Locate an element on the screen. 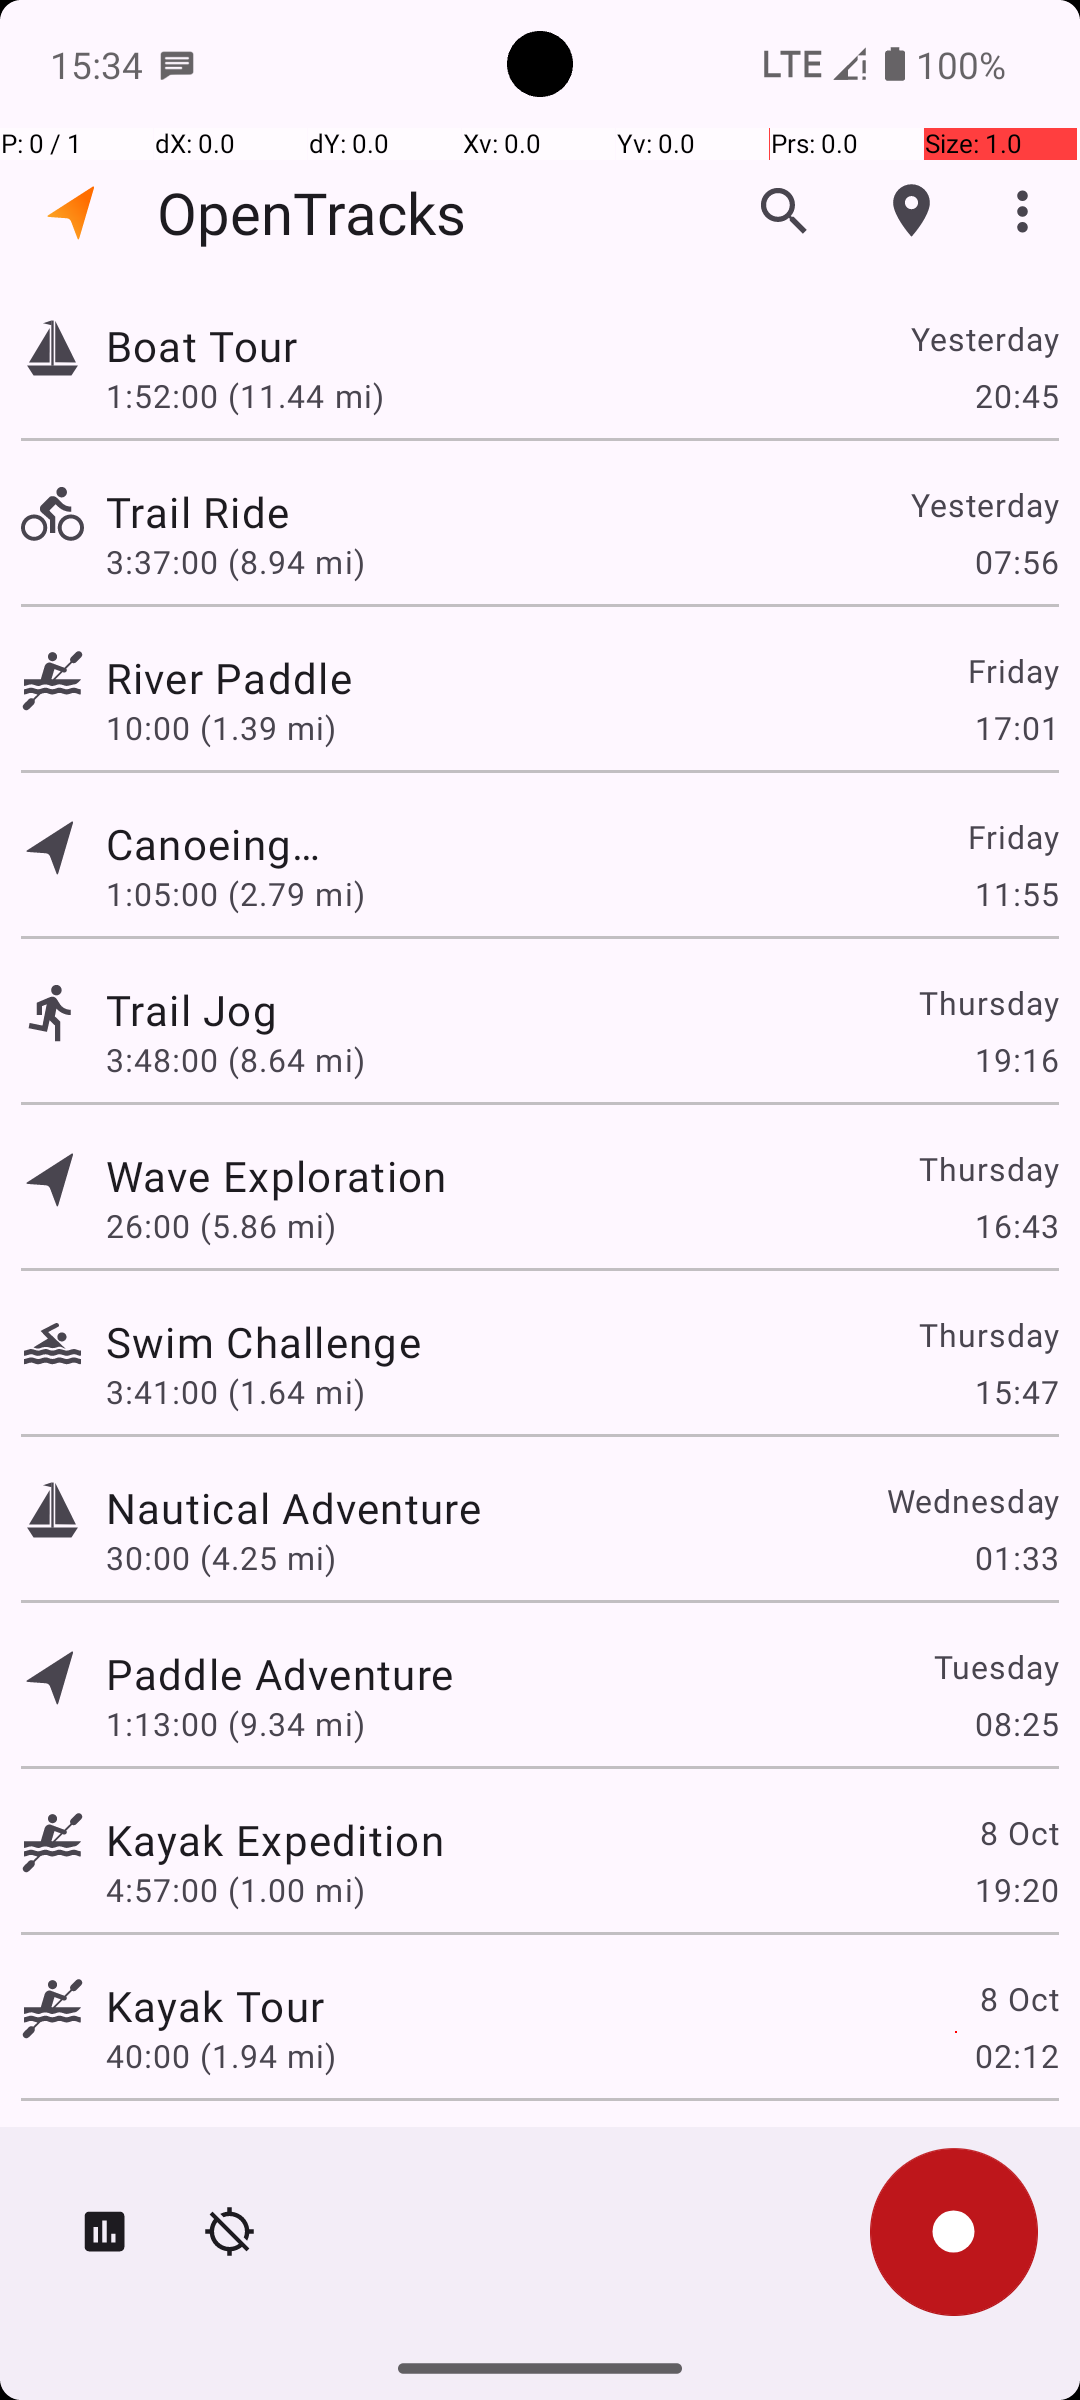 This screenshot has width=1080, height=2400. 6 Oct is located at coordinates (1018, 2156).